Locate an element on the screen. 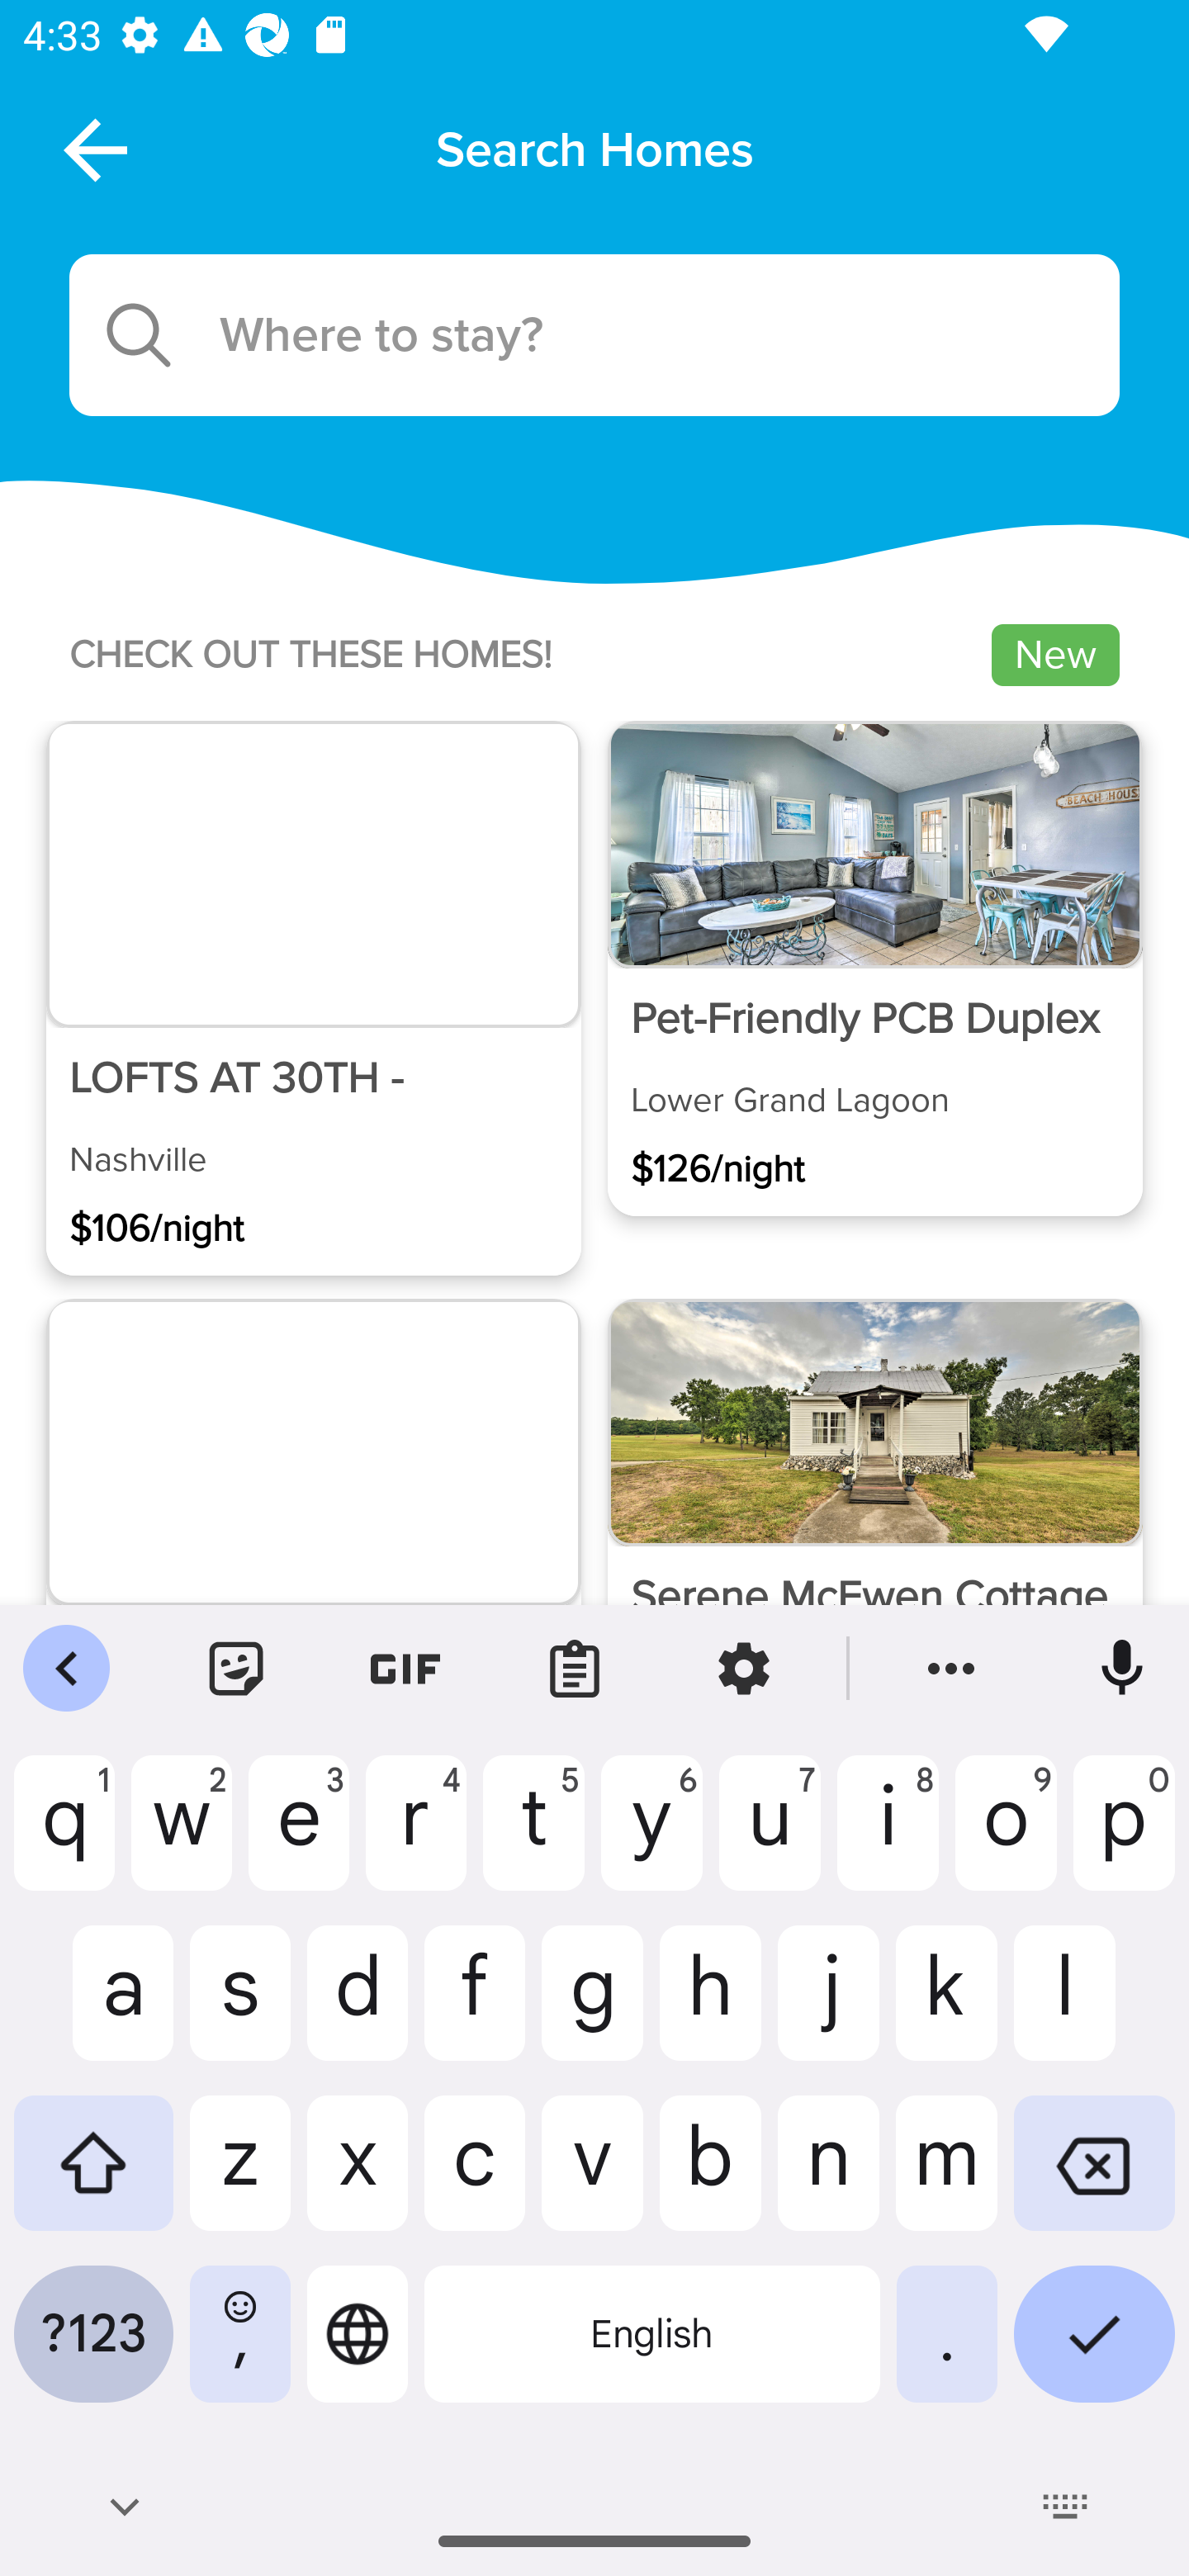  Search icon Where to stay? is located at coordinates (594, 335).